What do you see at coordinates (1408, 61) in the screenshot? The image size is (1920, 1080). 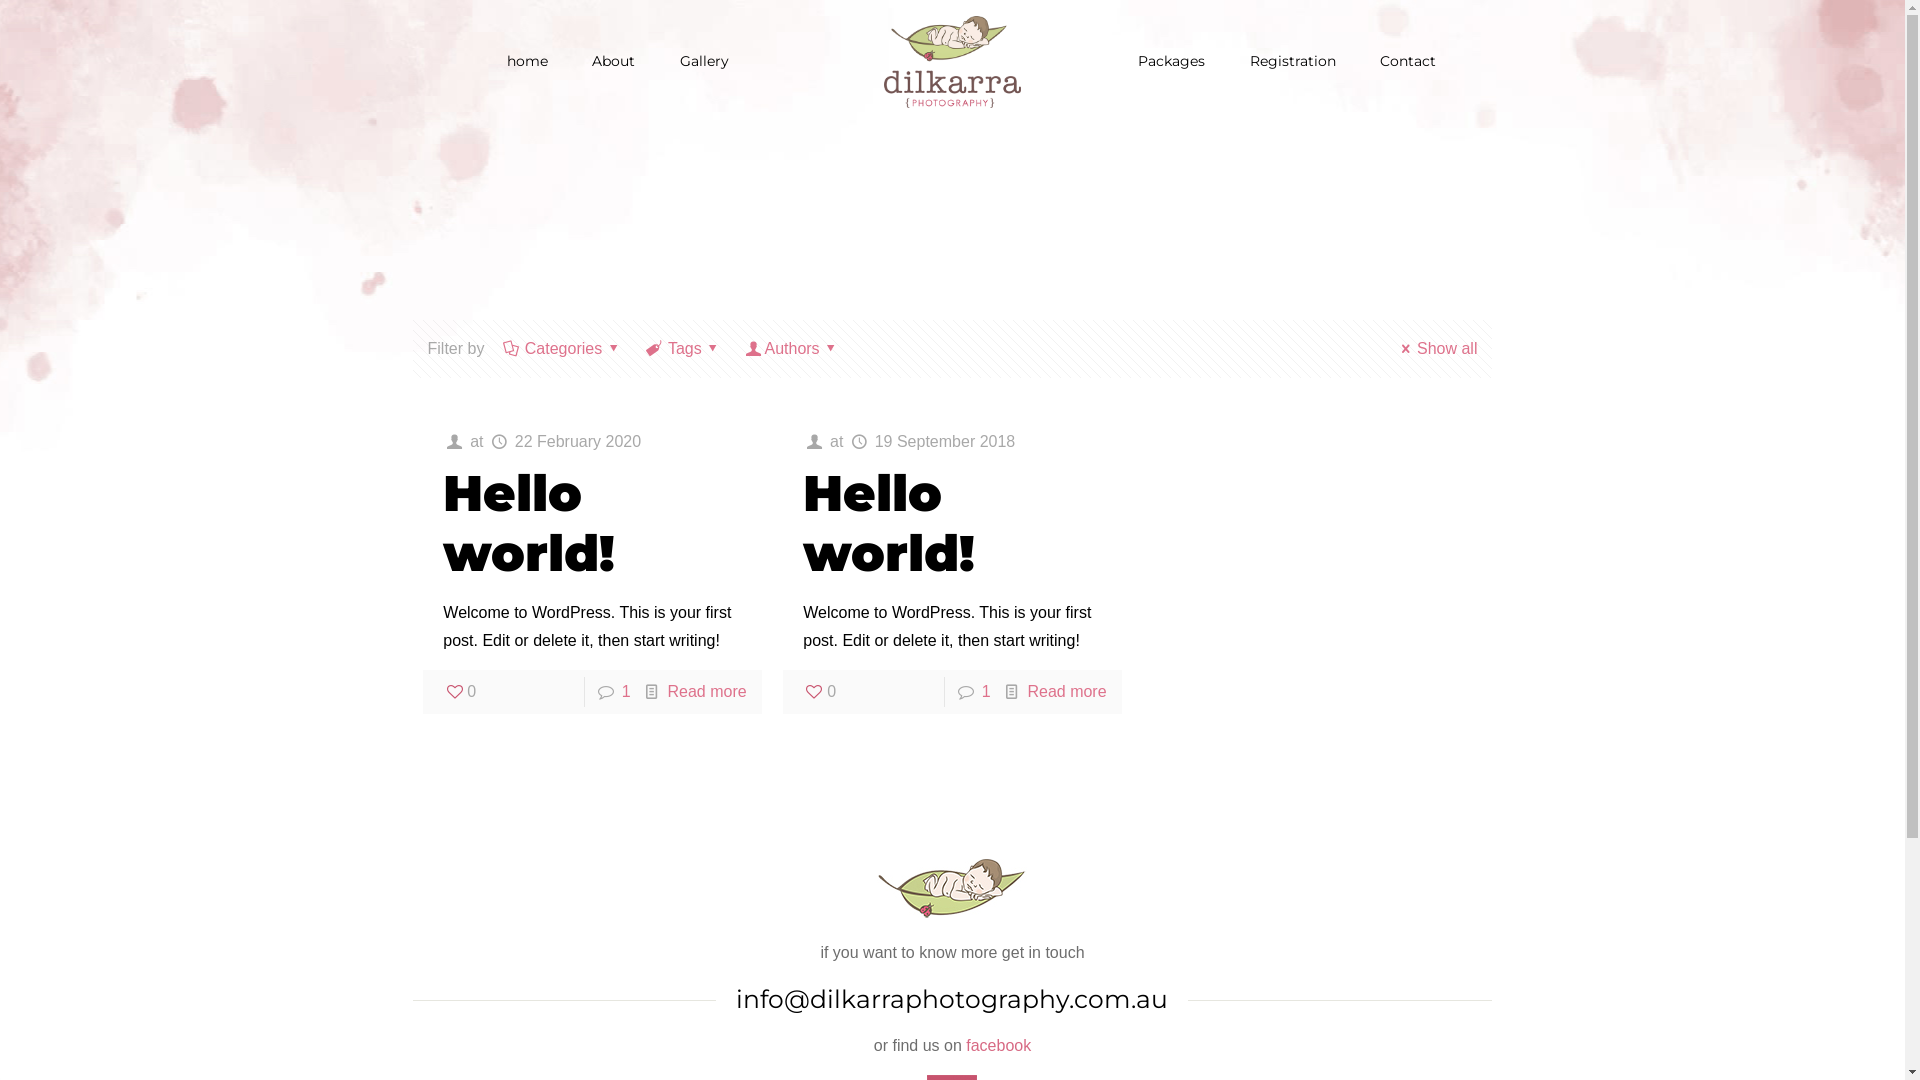 I see `Contact` at bounding box center [1408, 61].